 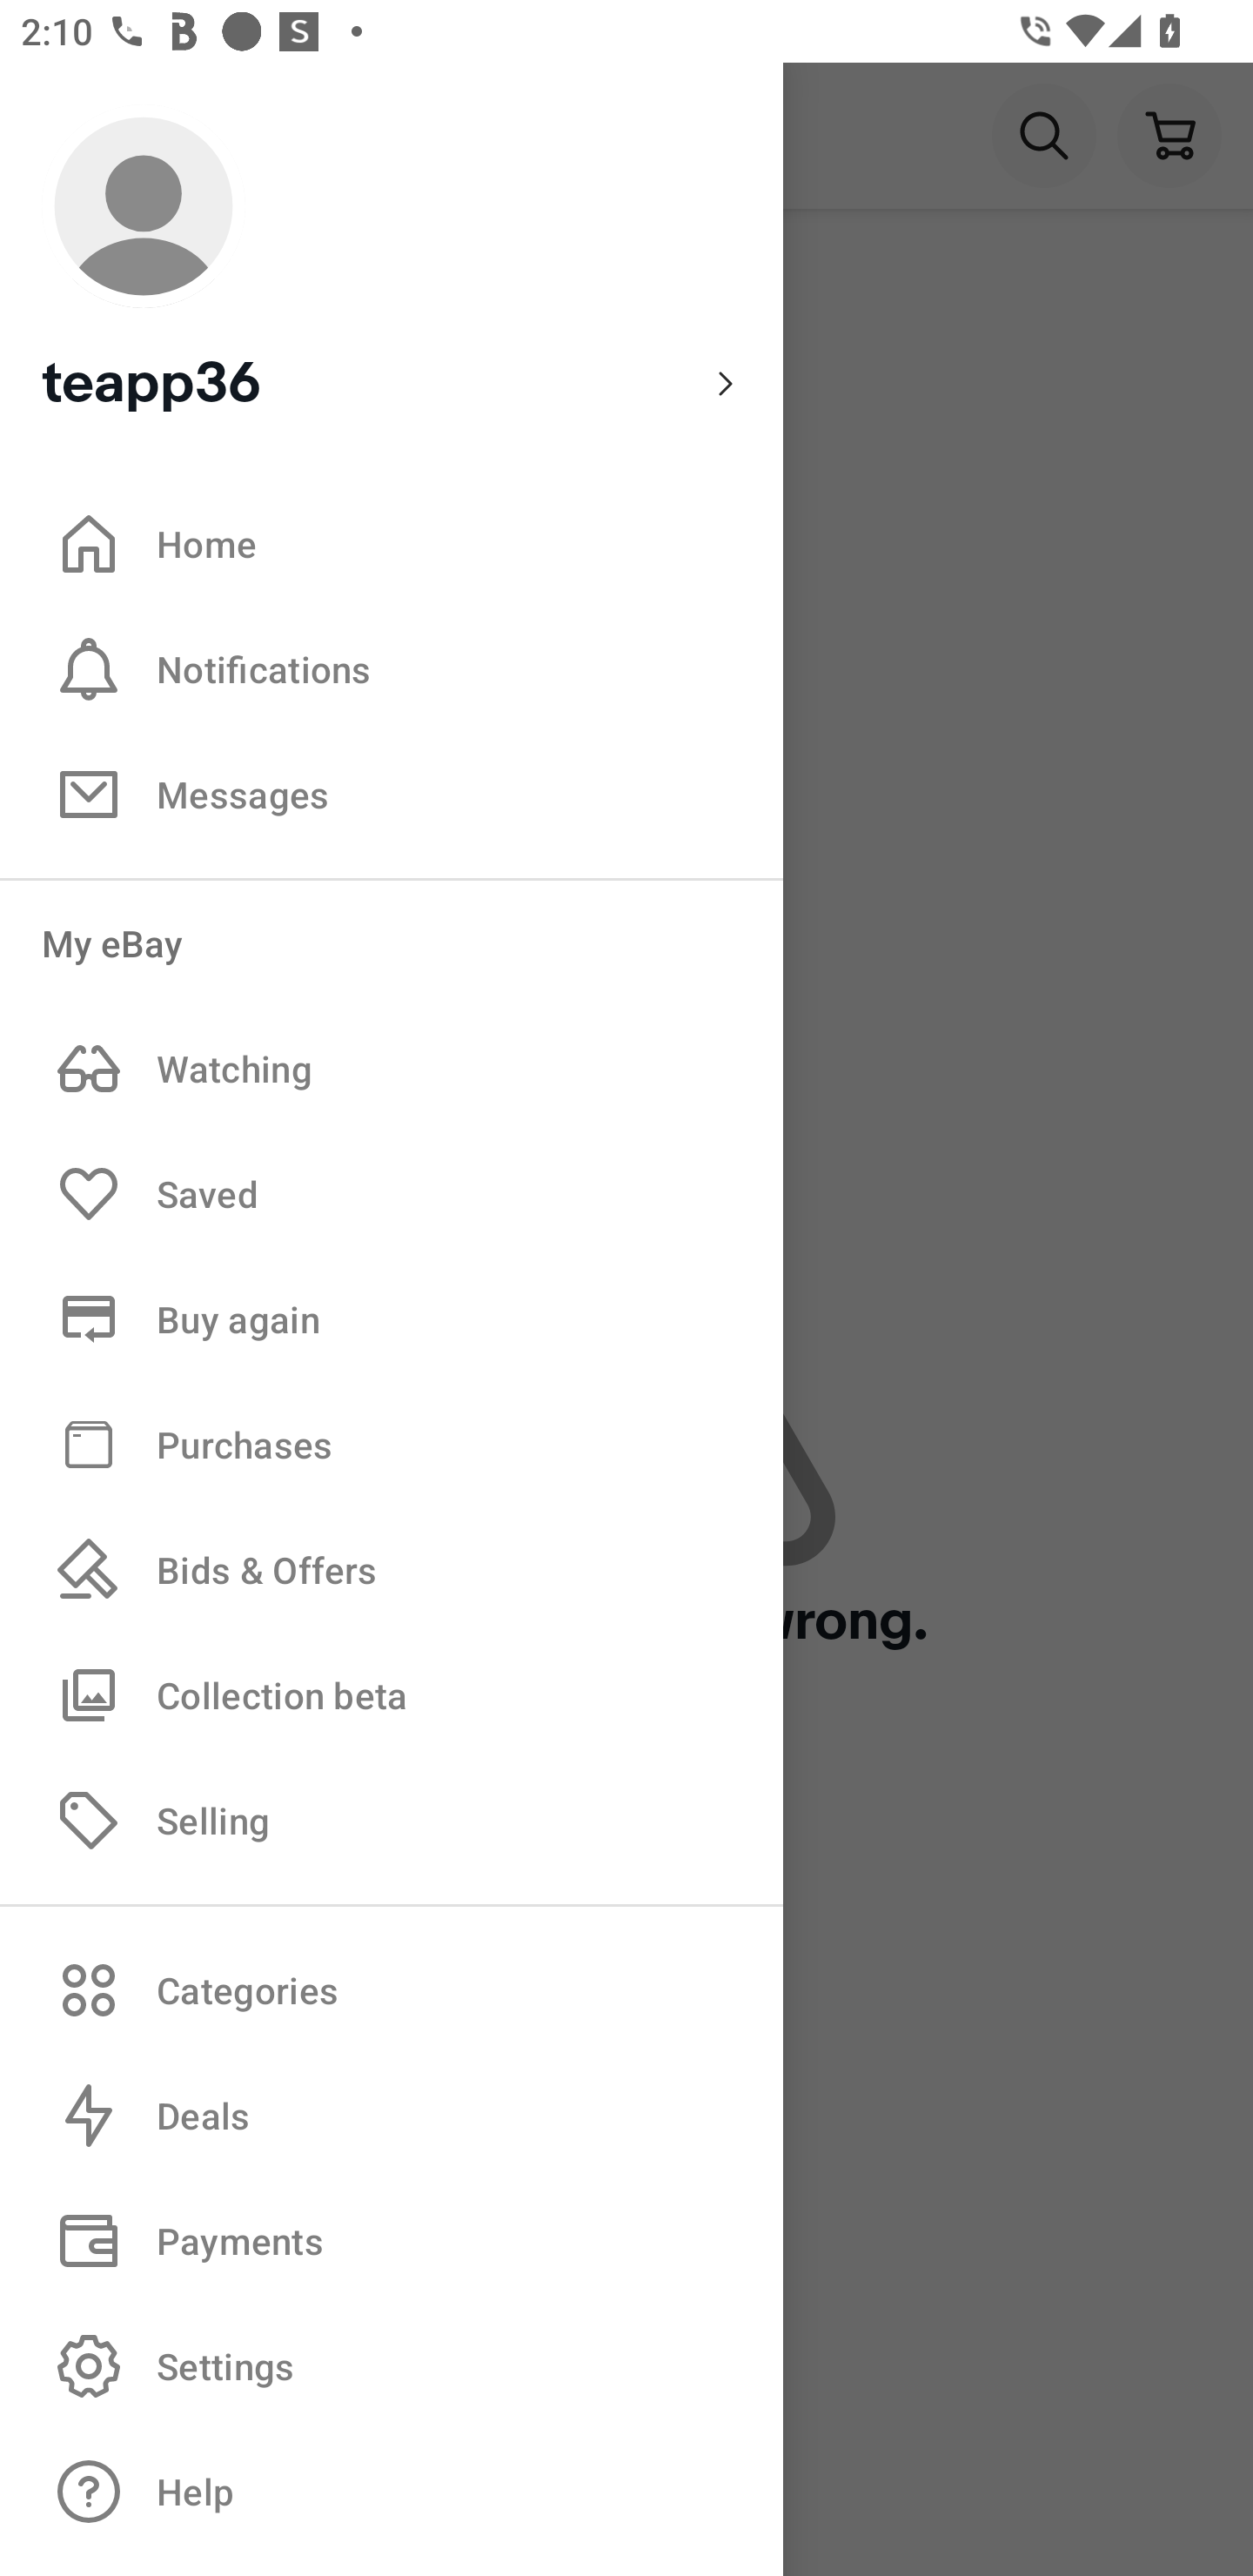 What do you see at coordinates (392, 1570) in the screenshot?
I see `Bids & Offers` at bounding box center [392, 1570].